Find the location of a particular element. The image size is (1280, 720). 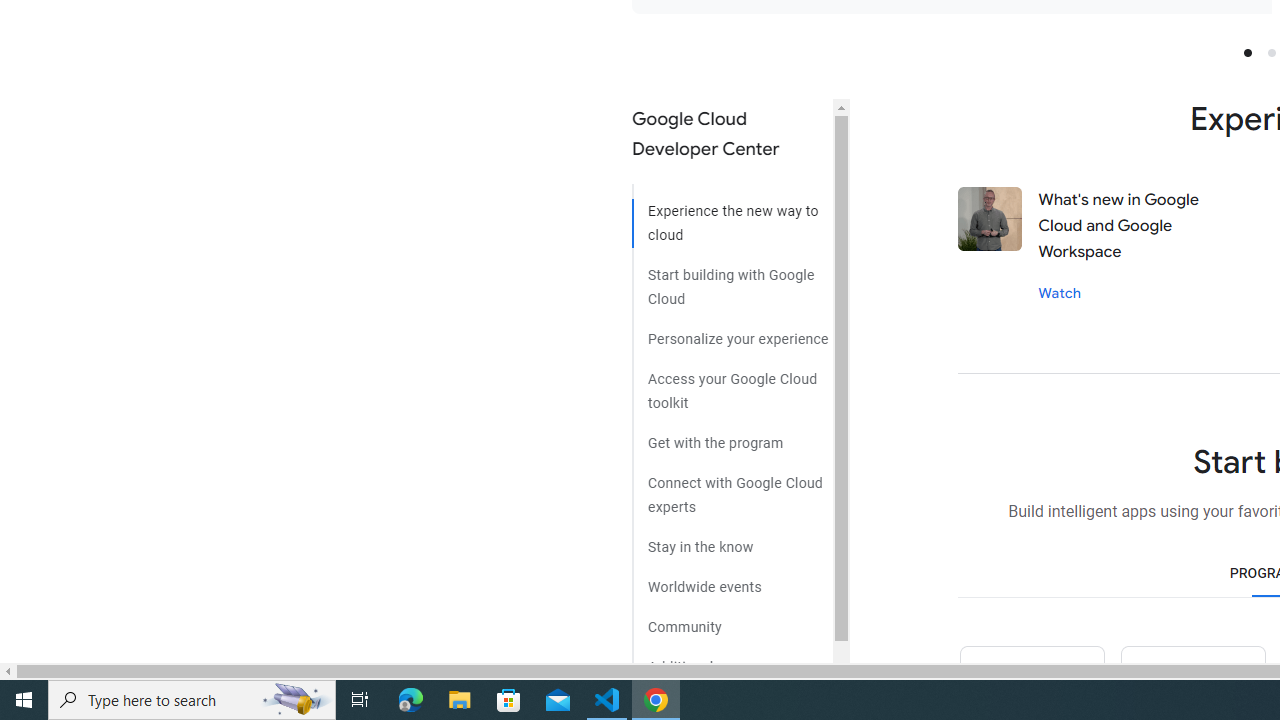

Community is located at coordinates (732, 620).